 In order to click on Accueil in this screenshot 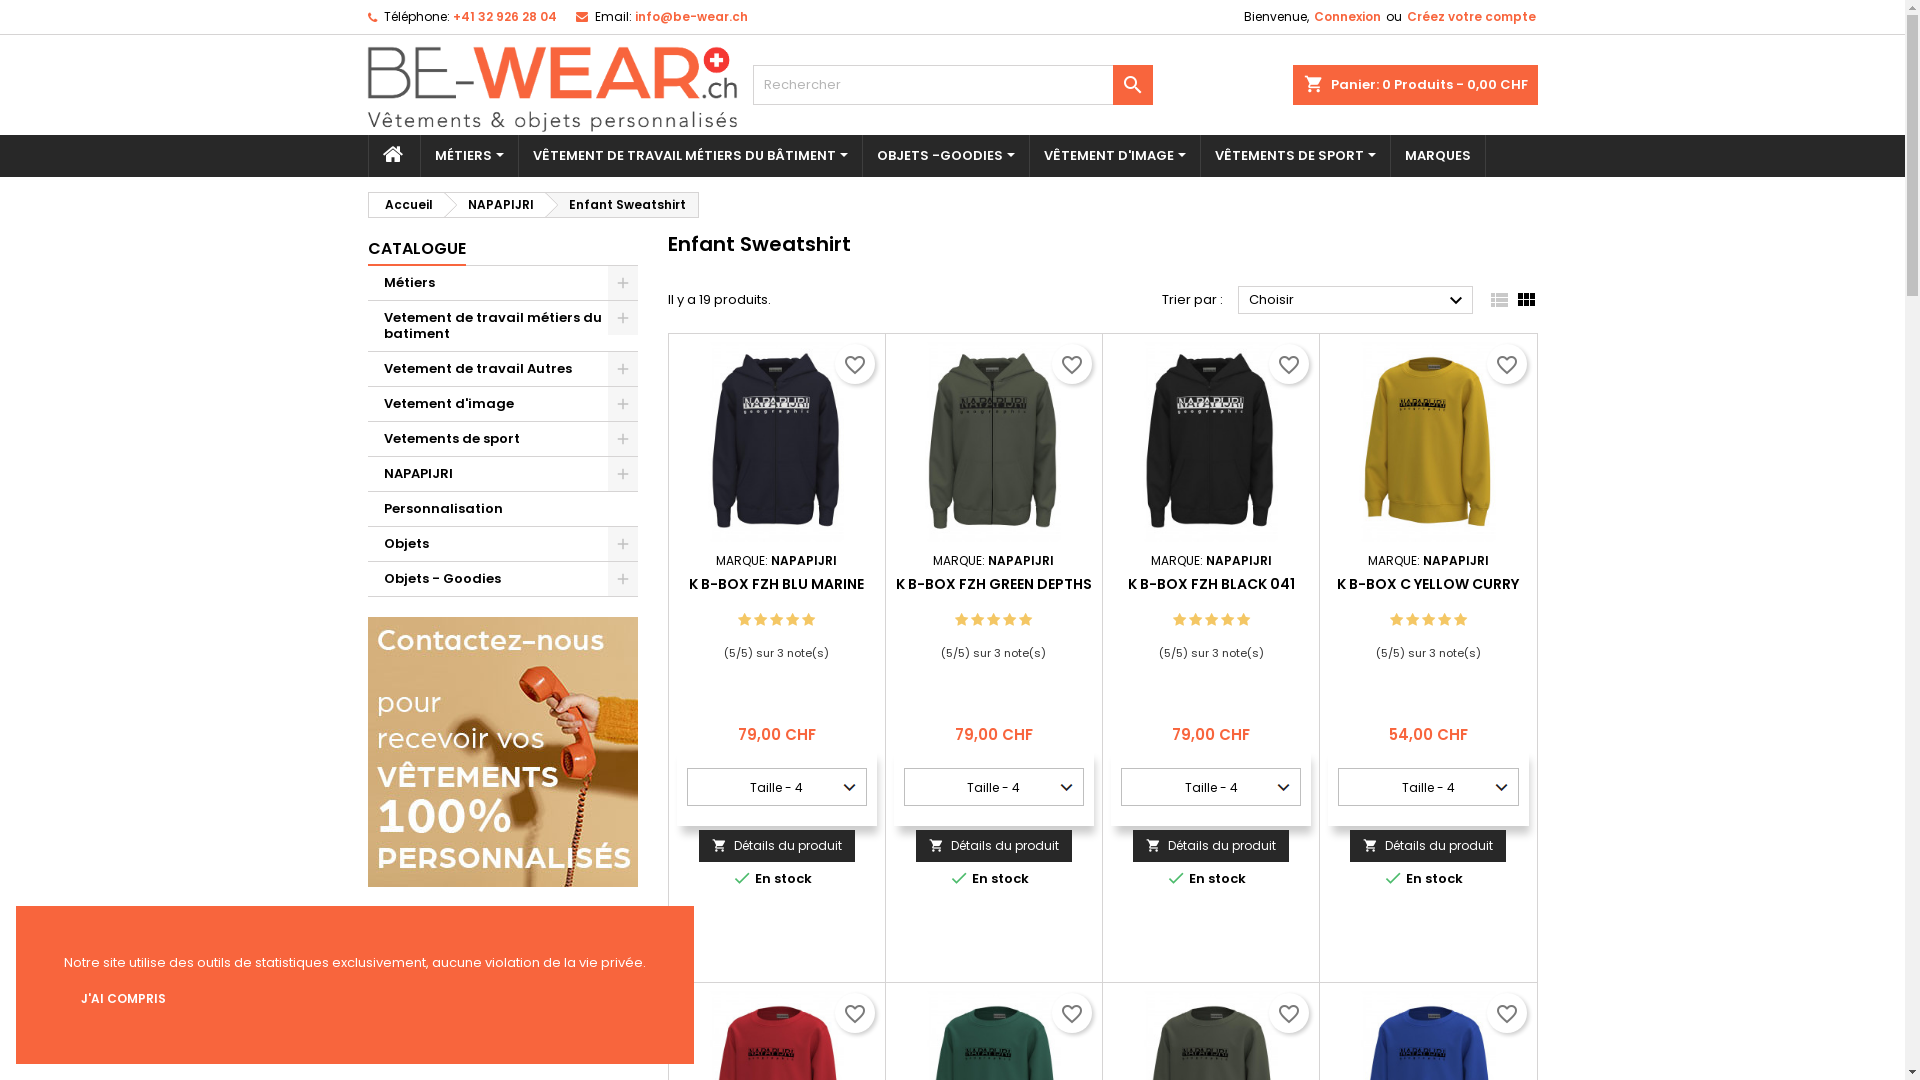, I will do `click(405, 205)`.